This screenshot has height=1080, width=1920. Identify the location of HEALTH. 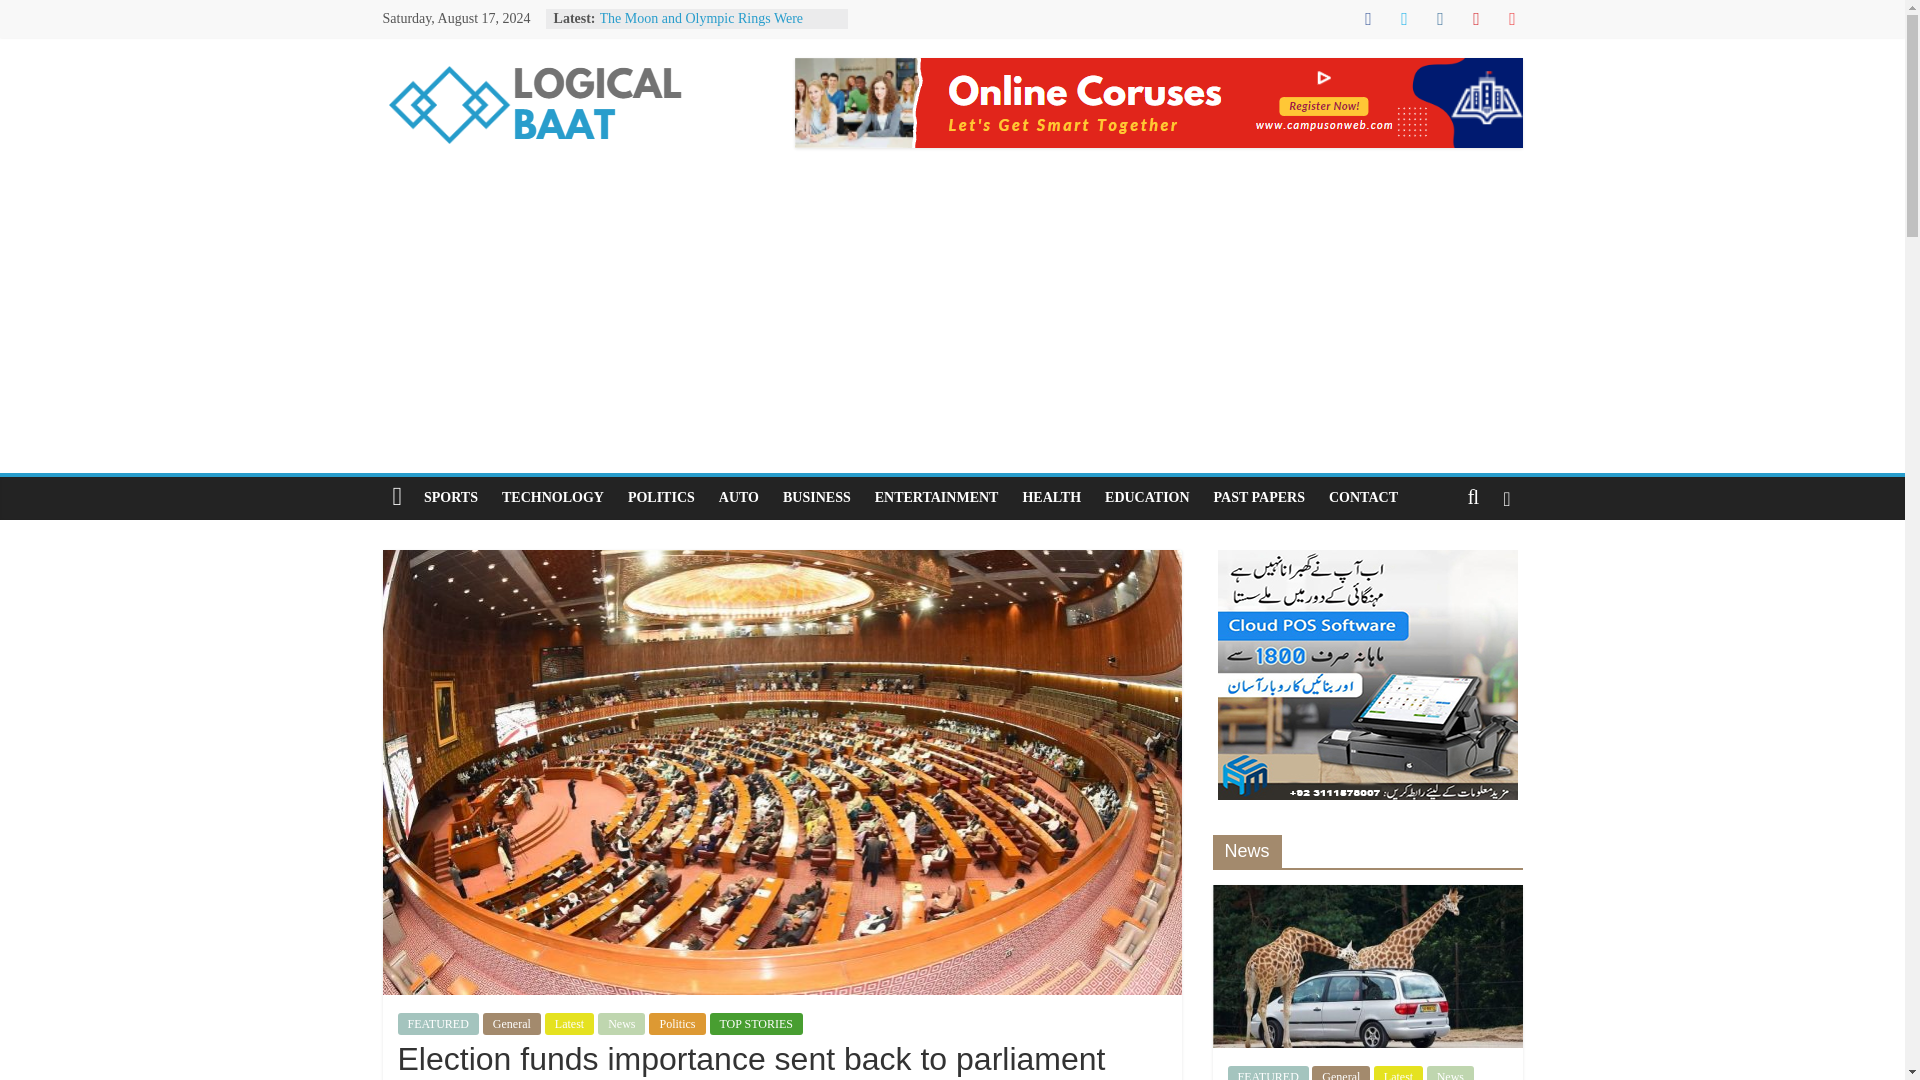
(1050, 498).